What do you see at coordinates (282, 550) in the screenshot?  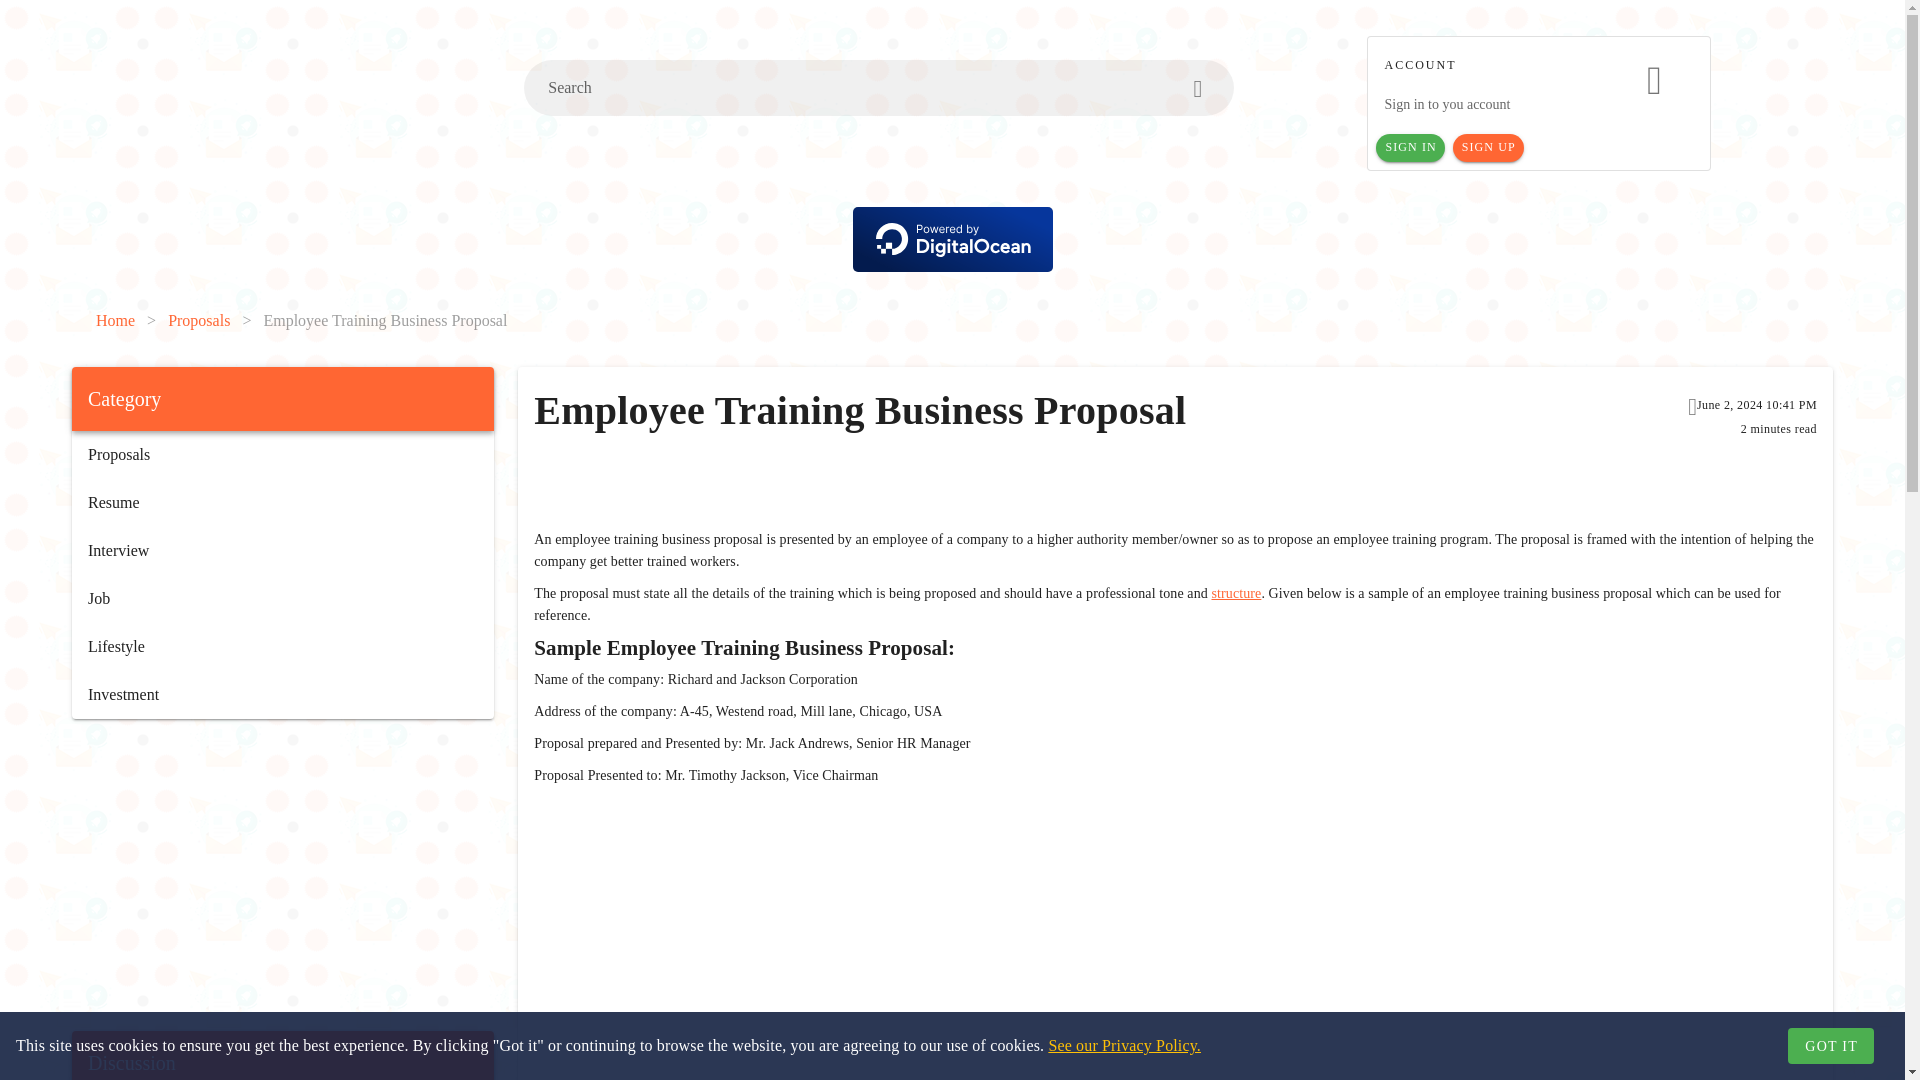 I see `Interview` at bounding box center [282, 550].